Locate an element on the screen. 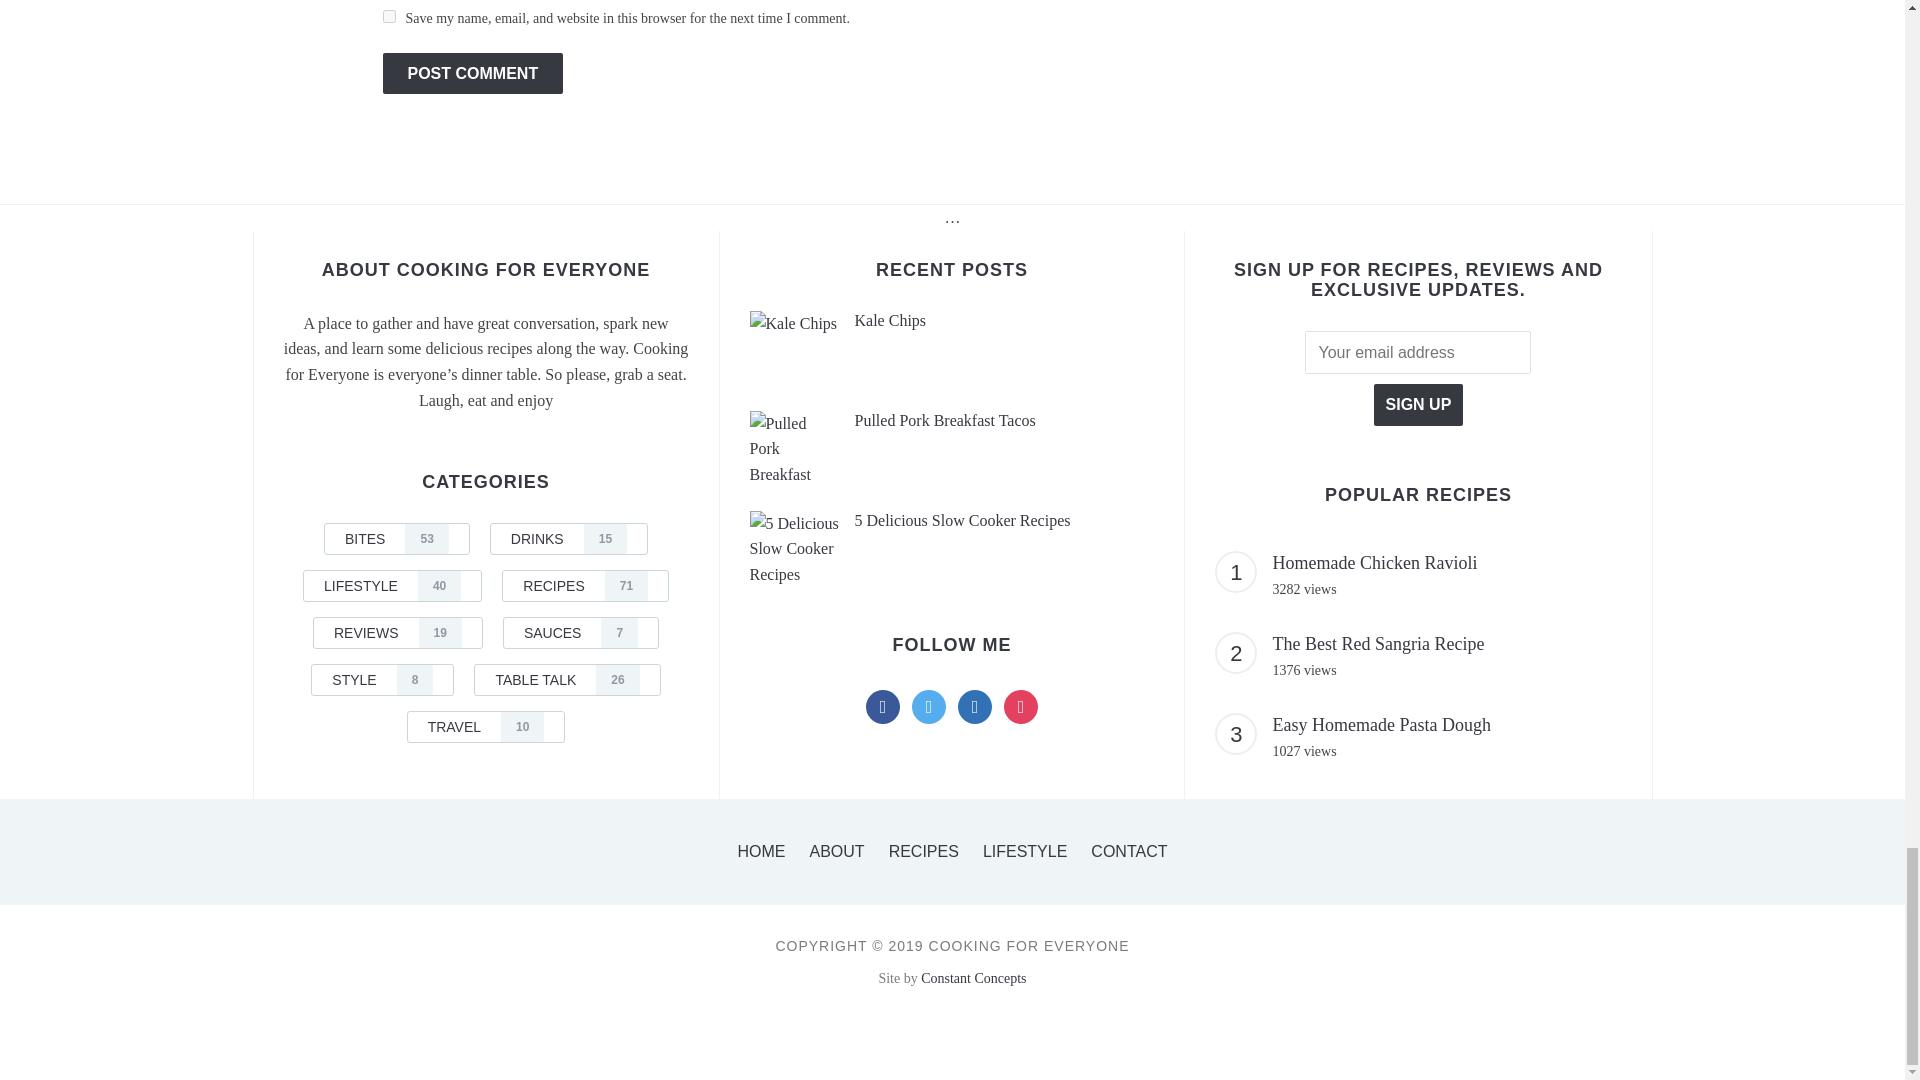  yes is located at coordinates (388, 16).